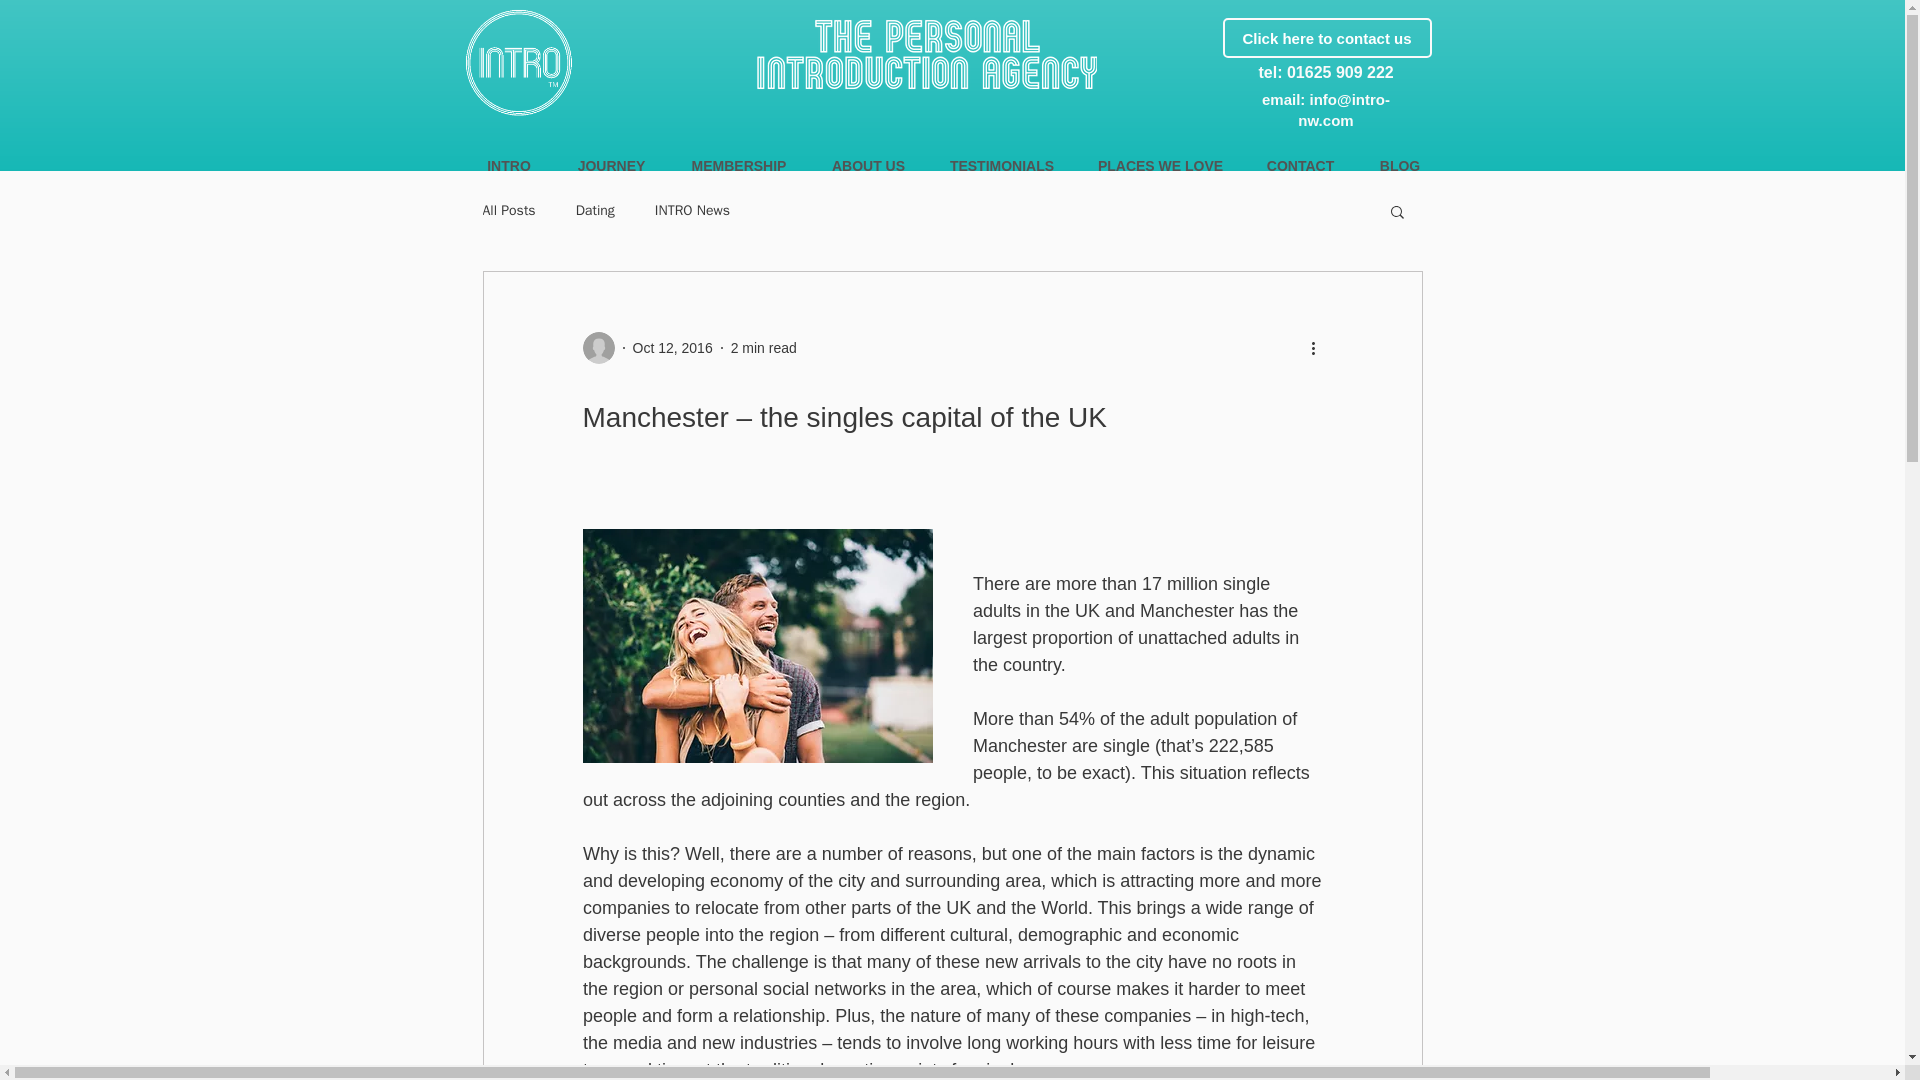 The height and width of the screenshot is (1080, 1920). Describe the element at coordinates (508, 210) in the screenshot. I see `All Posts` at that location.